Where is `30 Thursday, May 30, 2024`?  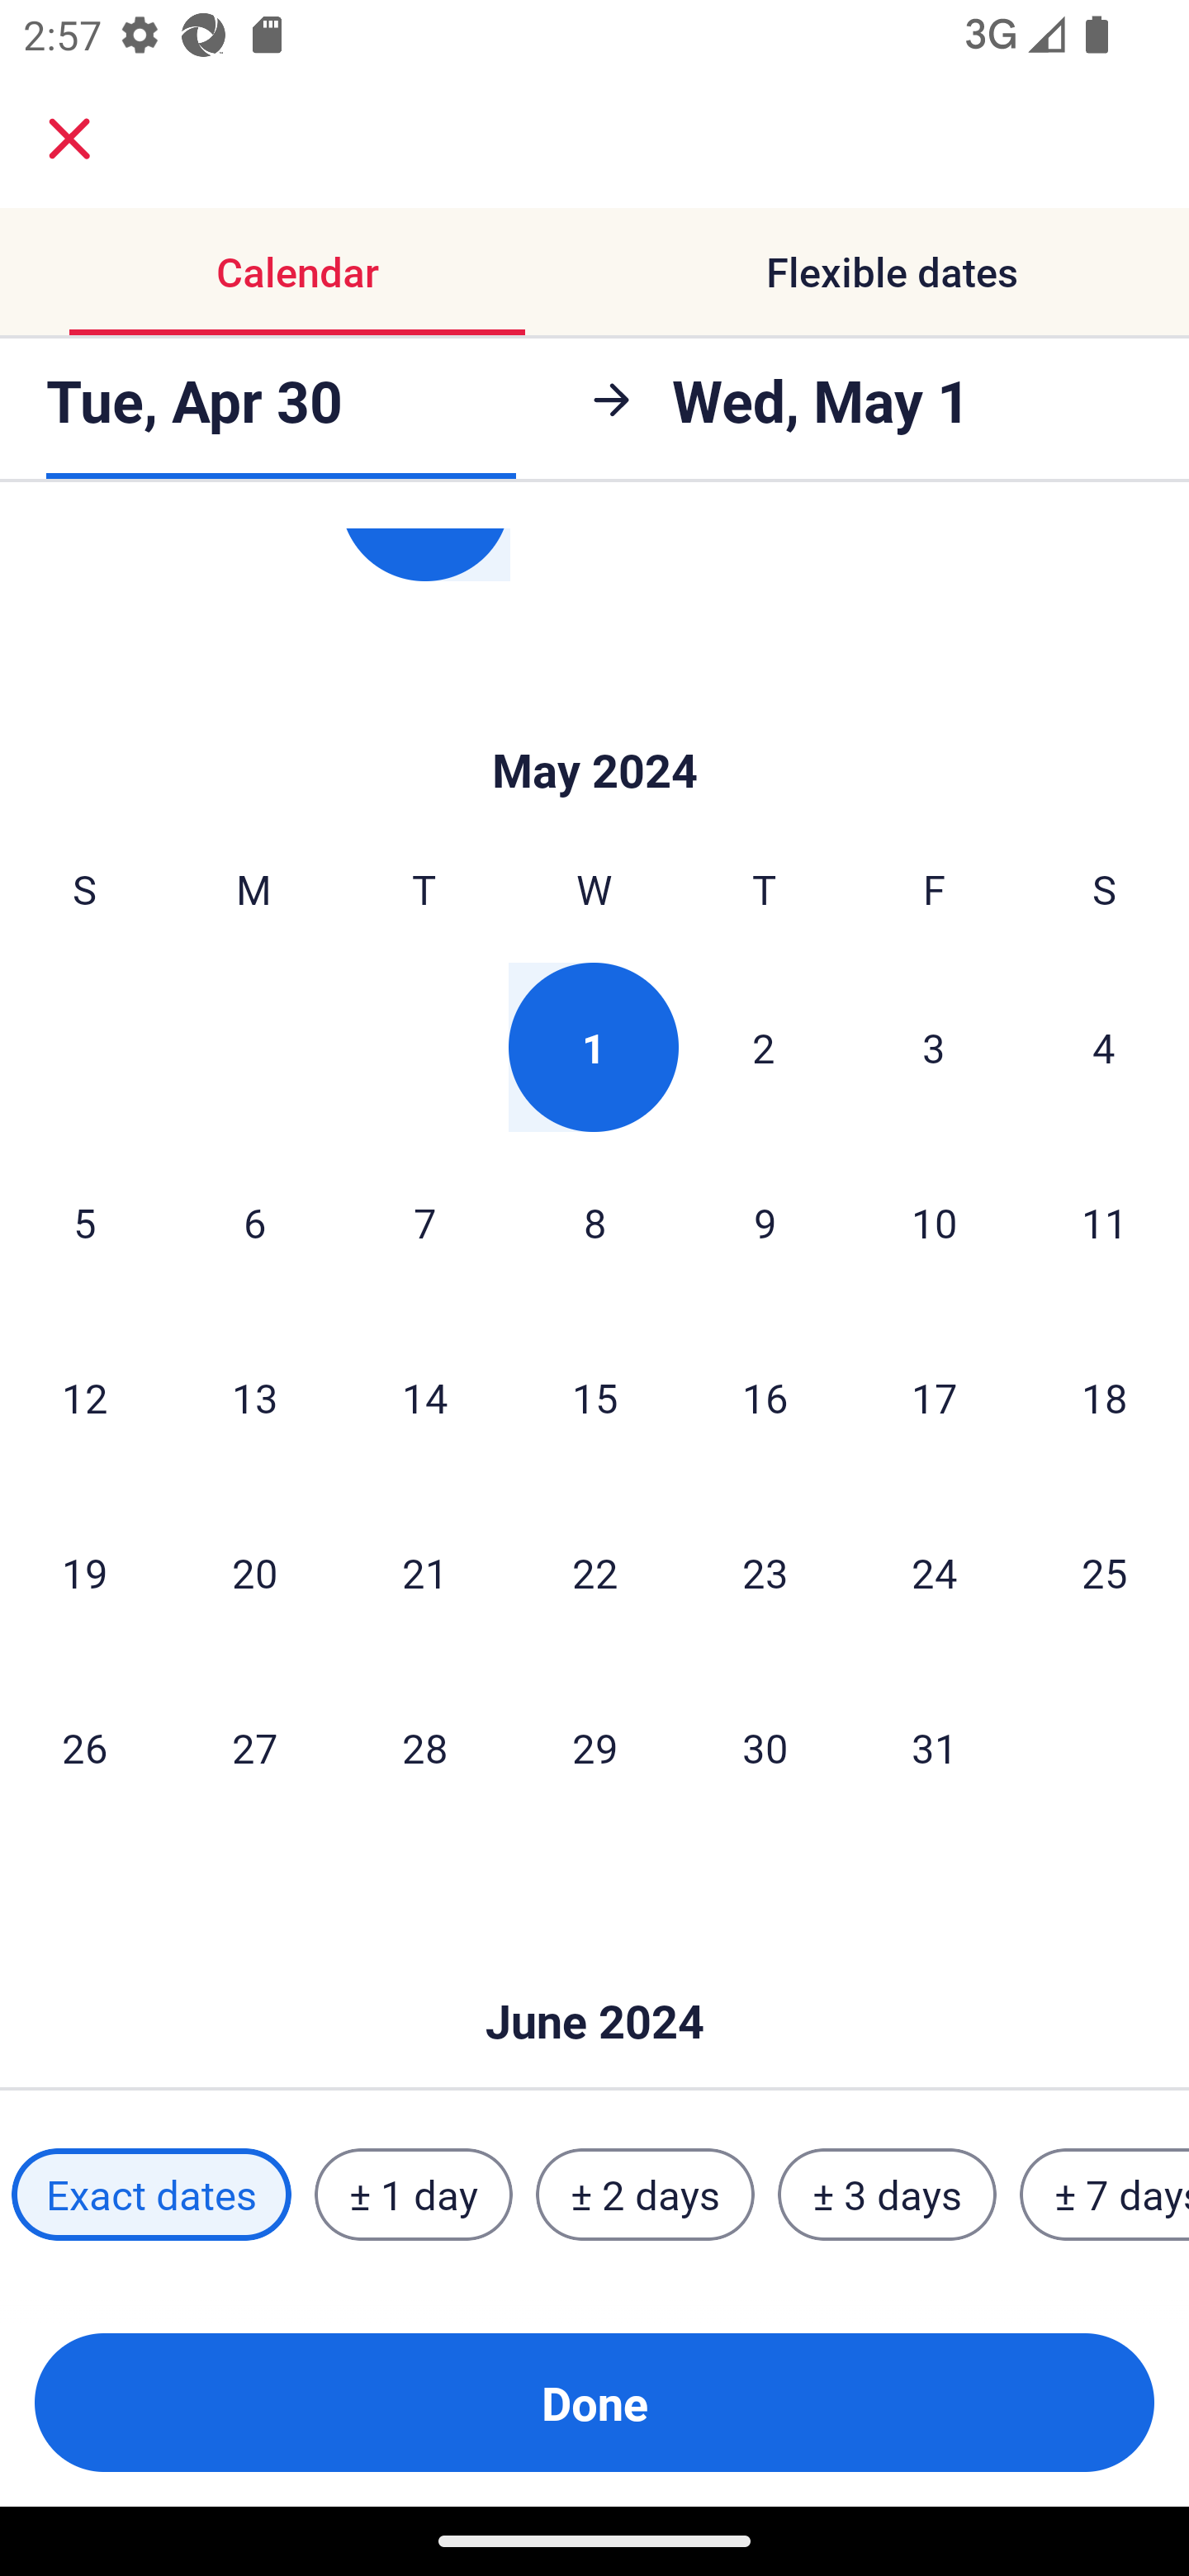
30 Thursday, May 30, 2024 is located at coordinates (765, 1747).